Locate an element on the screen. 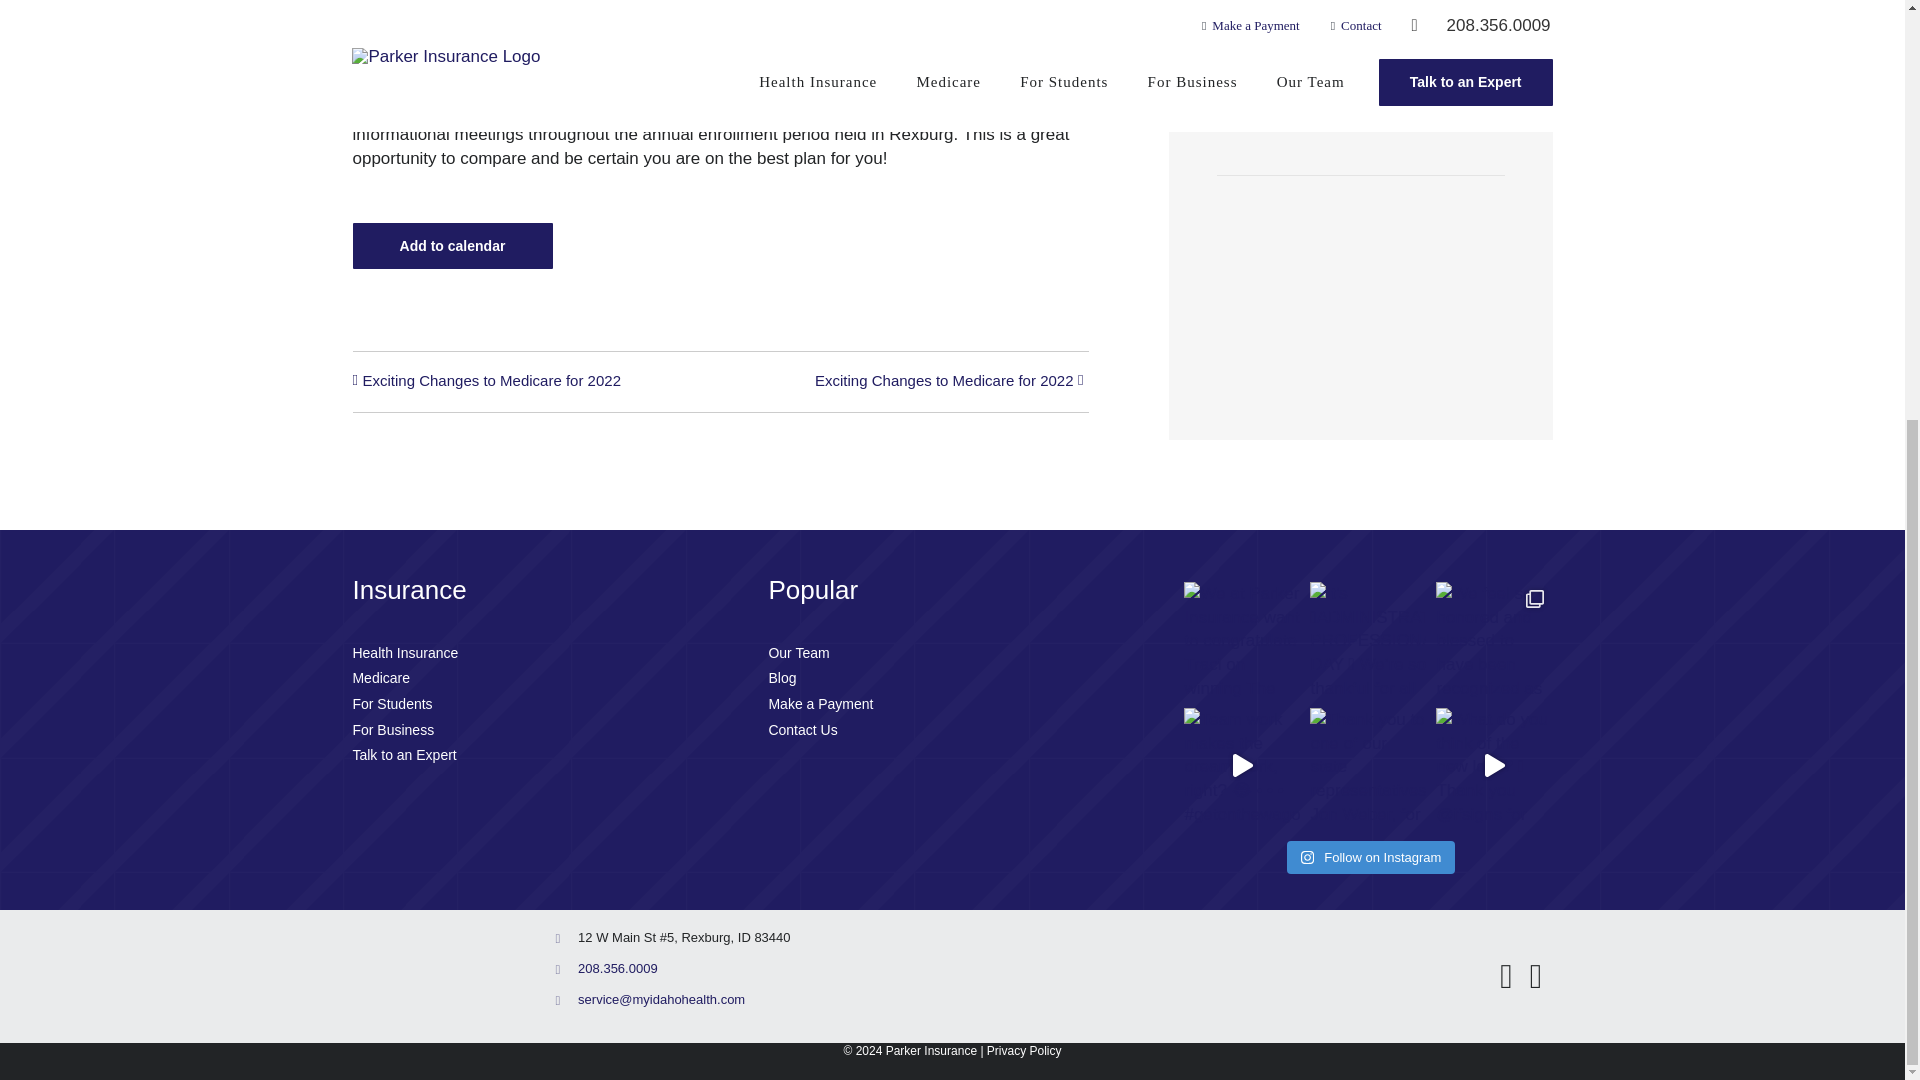 This screenshot has width=1920, height=1080. Medicare is located at coordinates (536, 679).